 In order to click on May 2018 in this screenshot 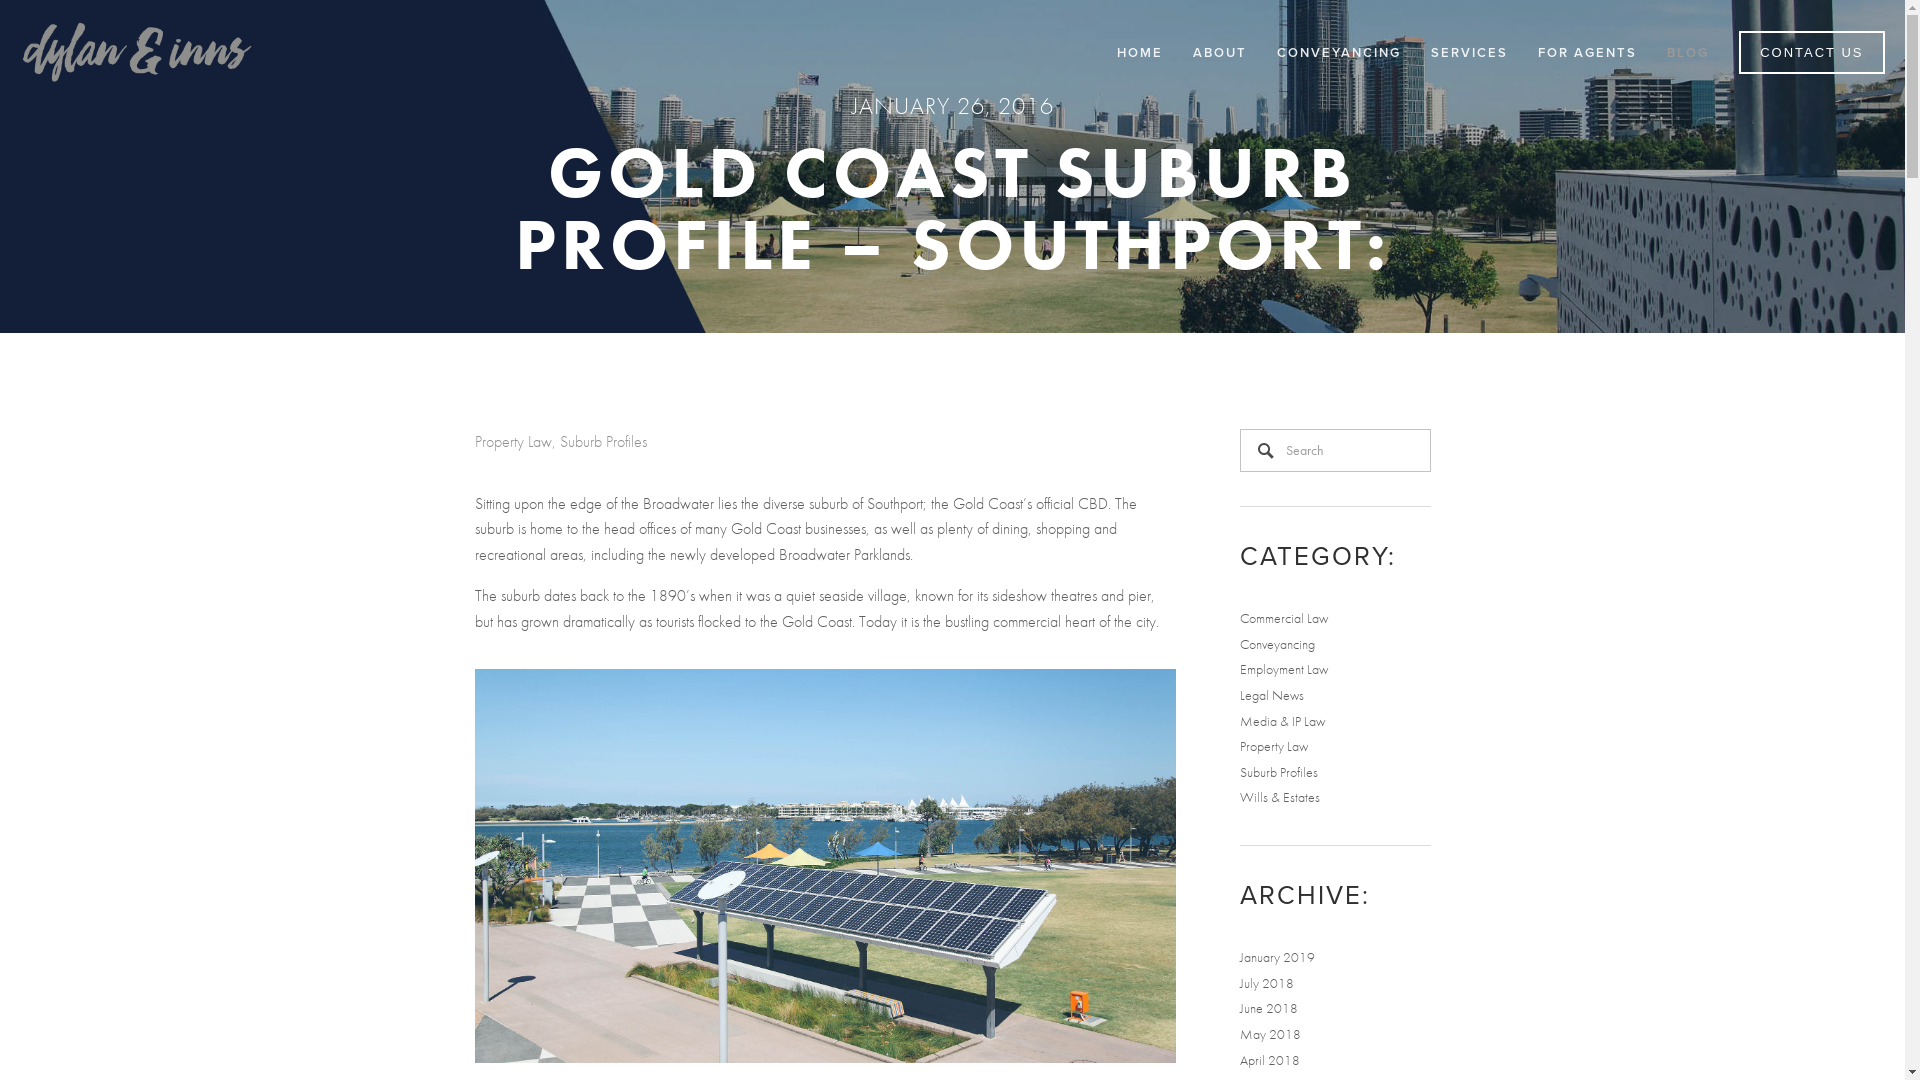, I will do `click(1270, 1034)`.